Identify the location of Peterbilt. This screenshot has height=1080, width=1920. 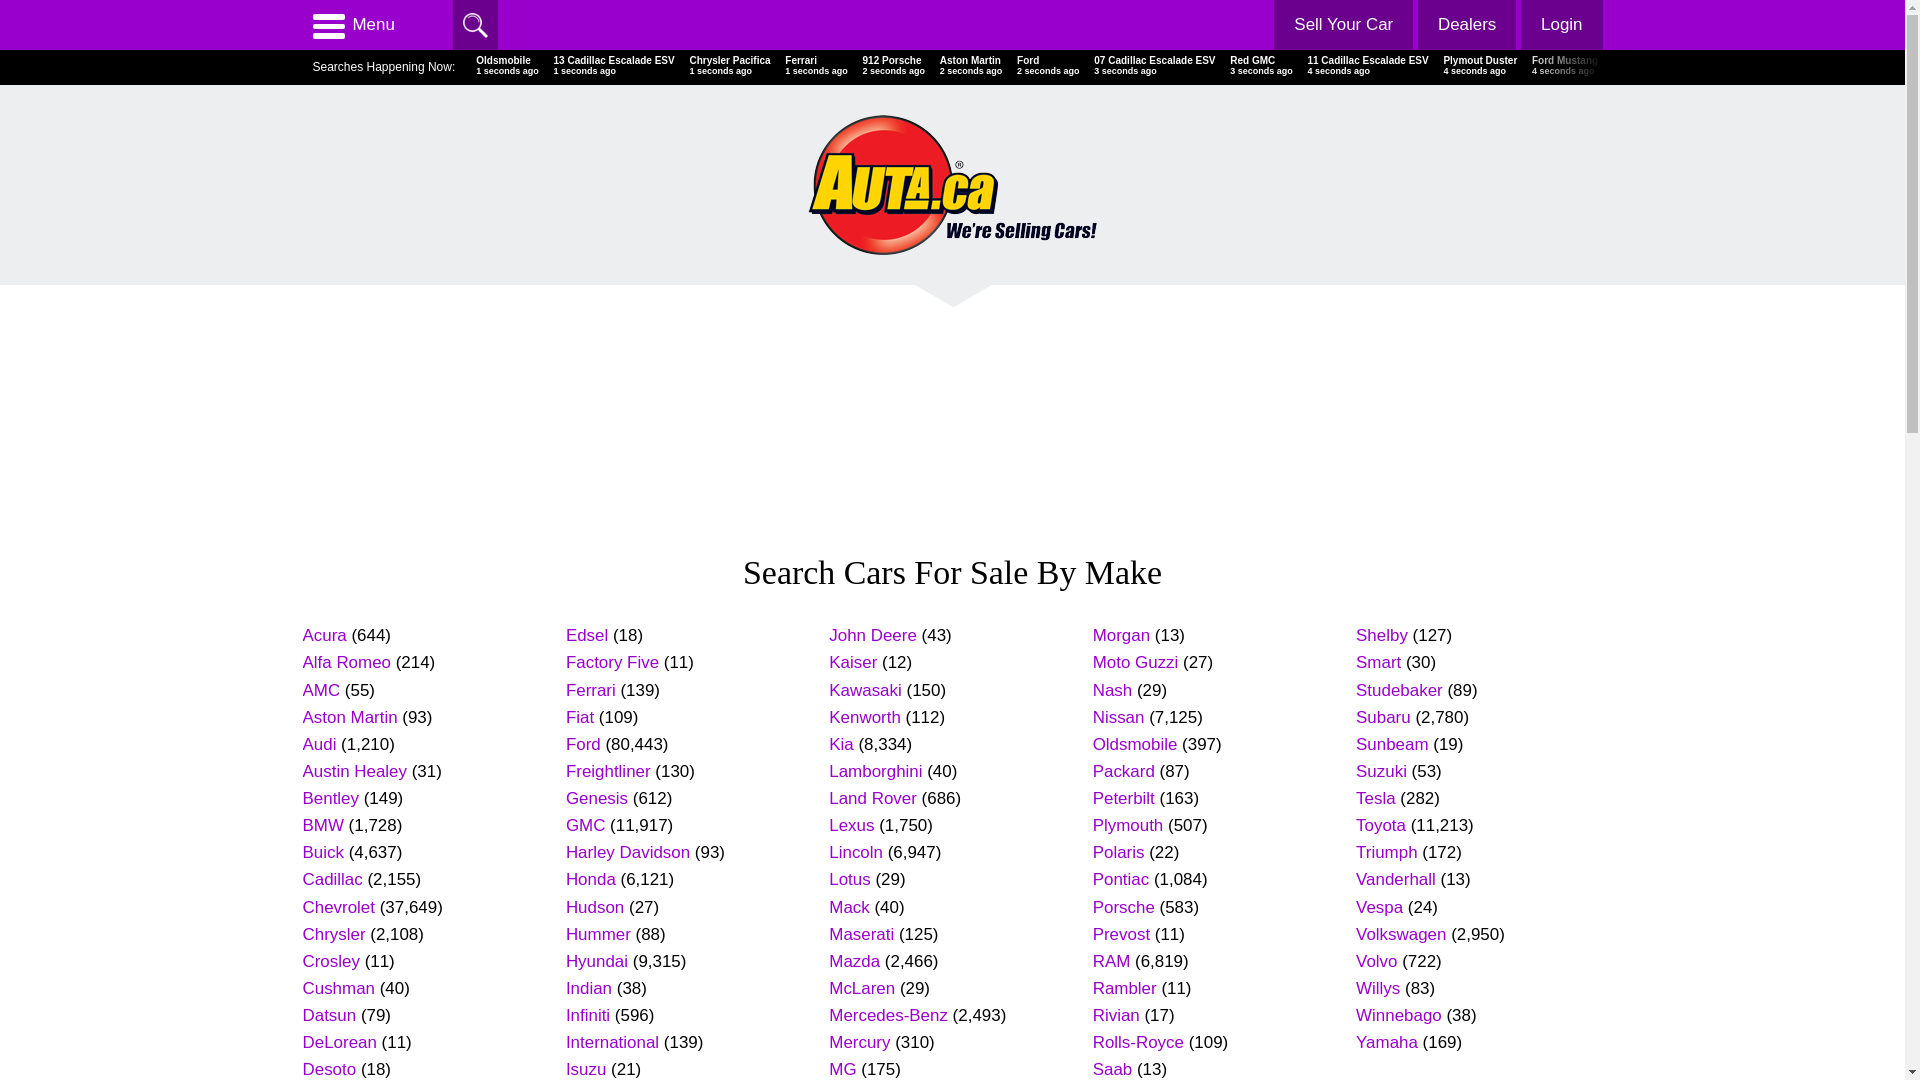
(1124, 798).